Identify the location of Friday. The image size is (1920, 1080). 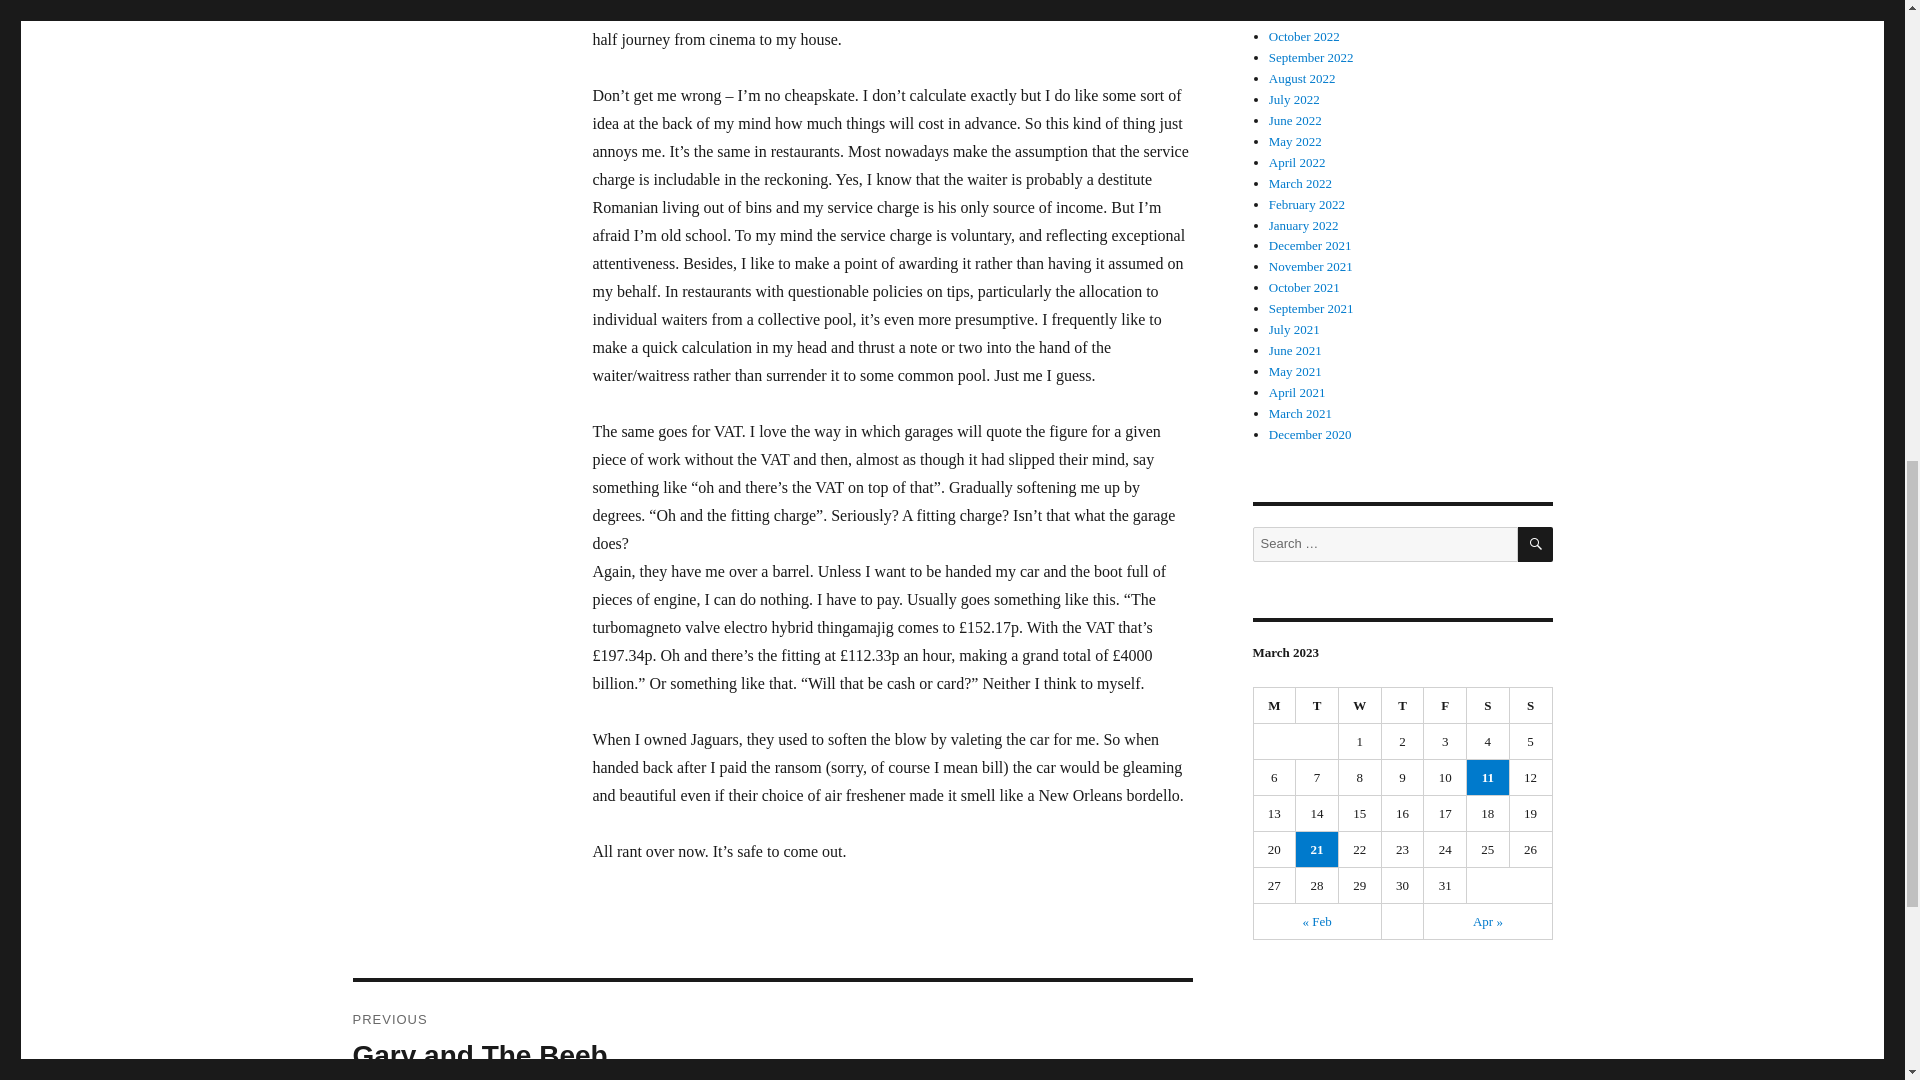
(1445, 705).